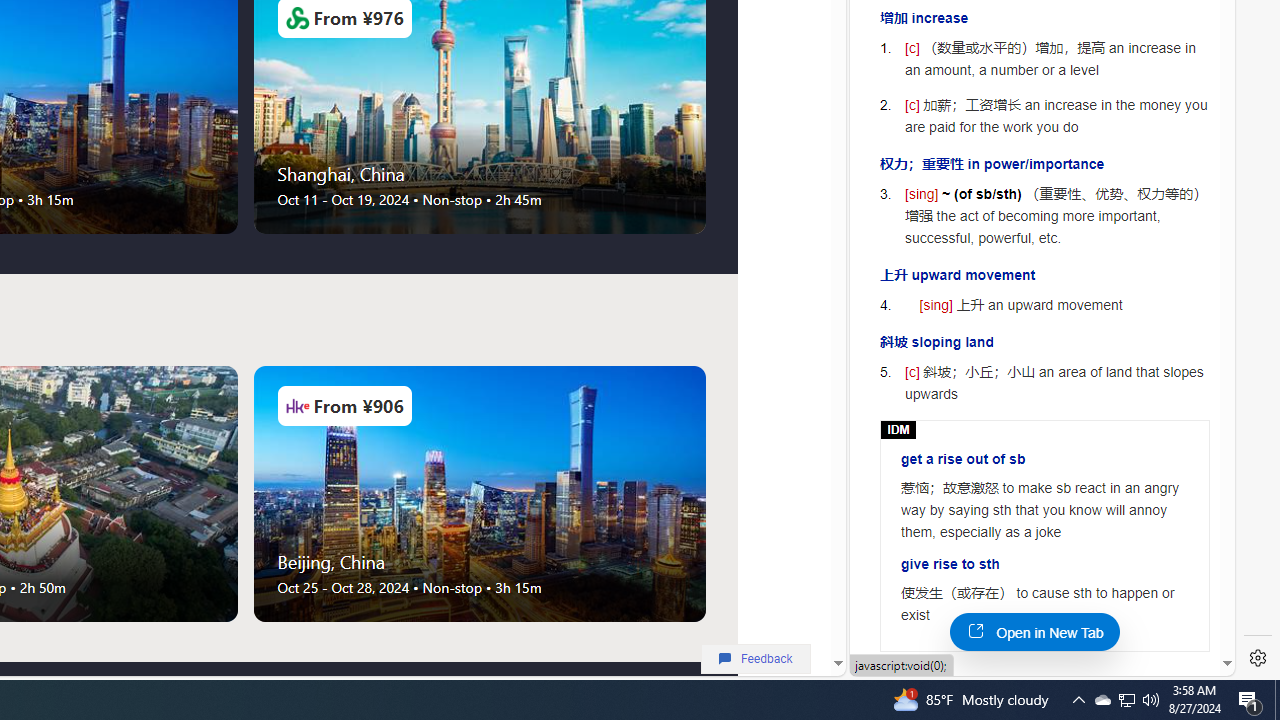  I want to click on AutomationID: posbtn_1, so click(908, 680).